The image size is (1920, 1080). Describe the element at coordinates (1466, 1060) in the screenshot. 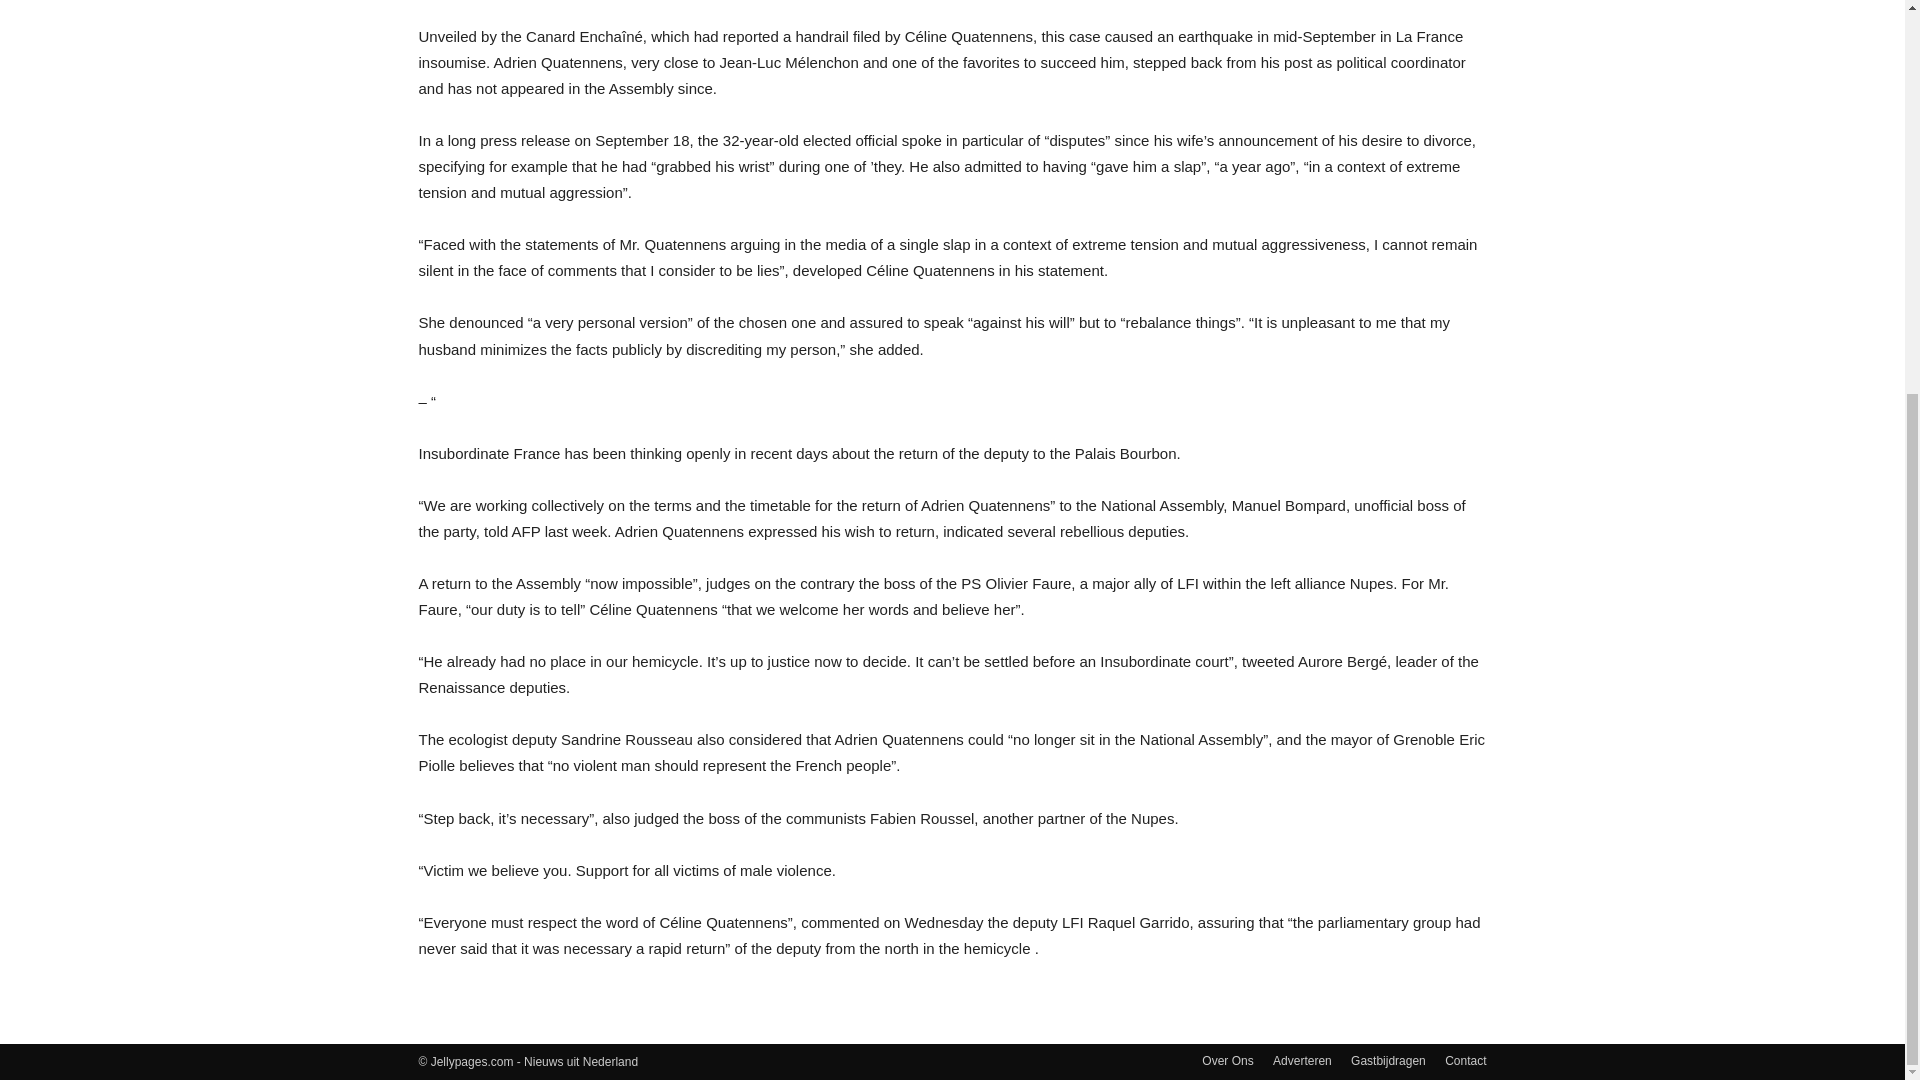

I see `Contact` at that location.